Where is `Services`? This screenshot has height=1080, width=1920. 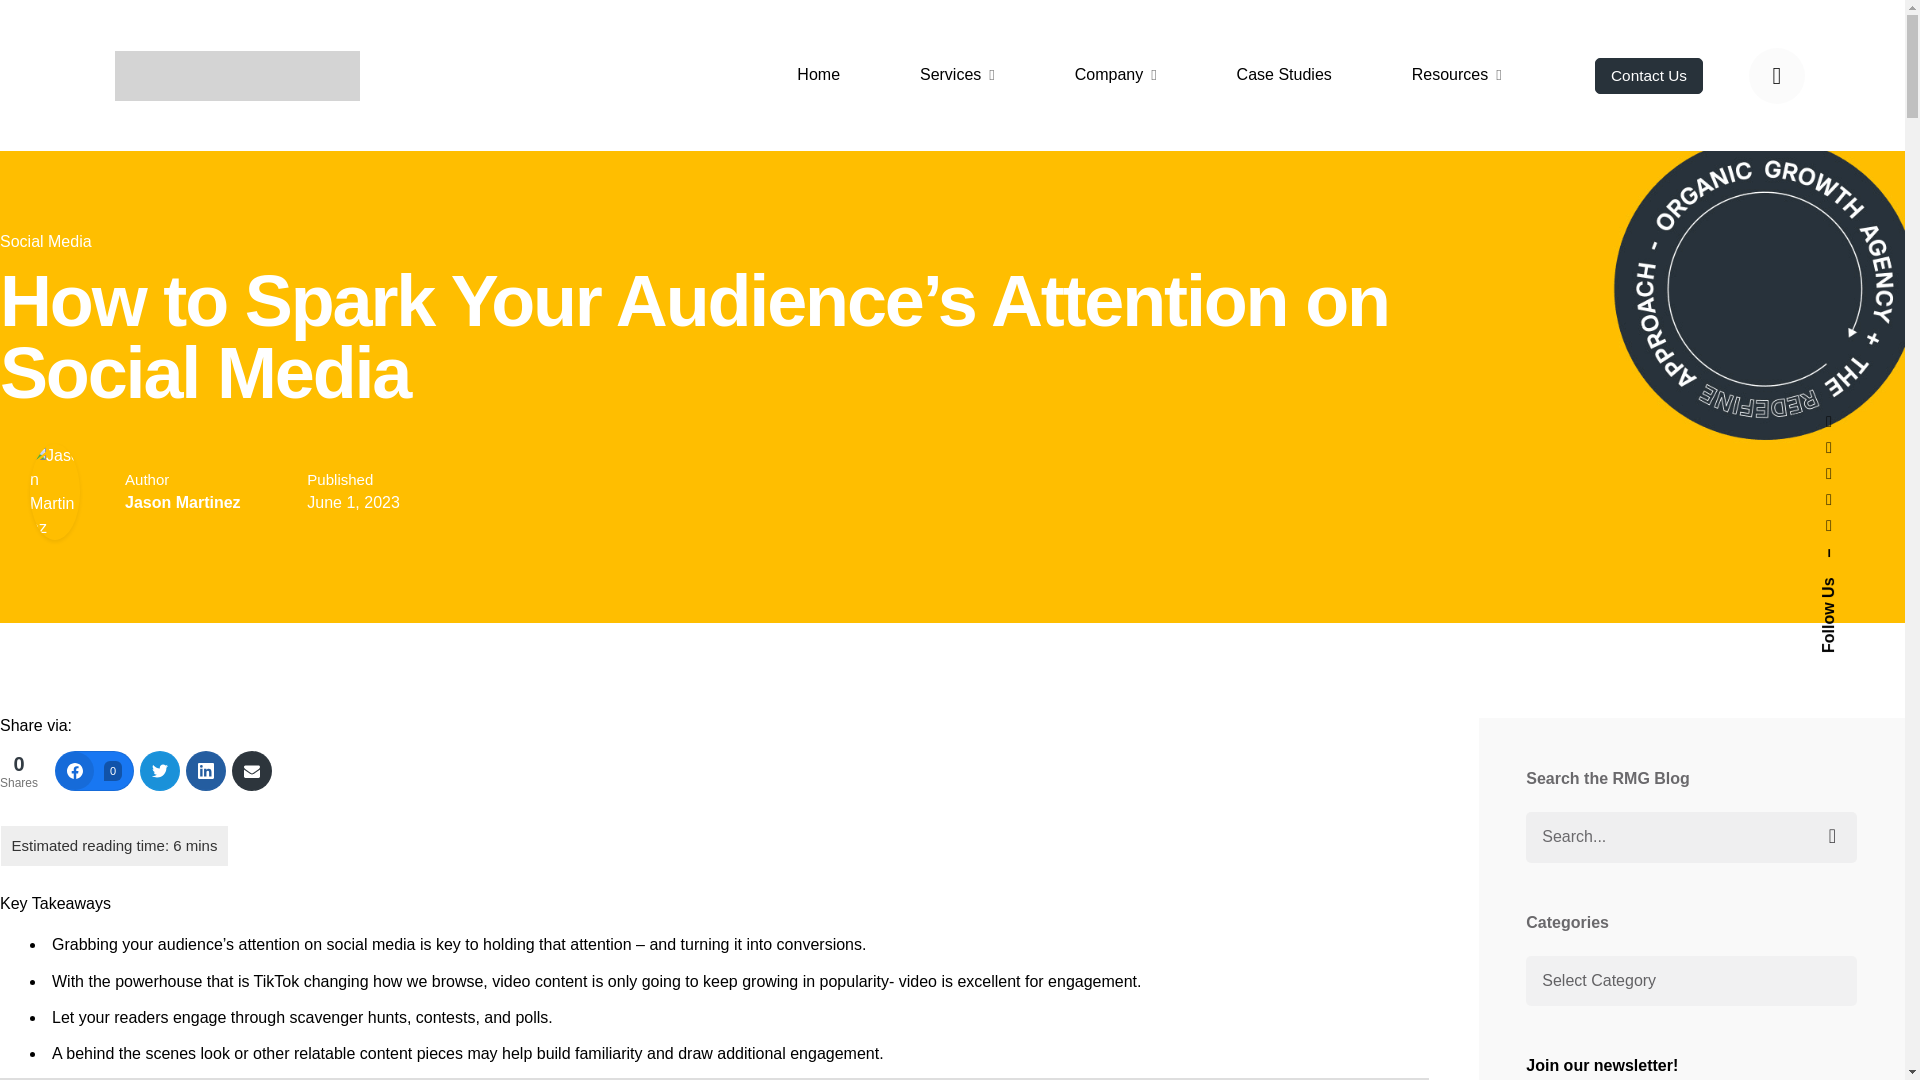
Services is located at coordinates (956, 75).